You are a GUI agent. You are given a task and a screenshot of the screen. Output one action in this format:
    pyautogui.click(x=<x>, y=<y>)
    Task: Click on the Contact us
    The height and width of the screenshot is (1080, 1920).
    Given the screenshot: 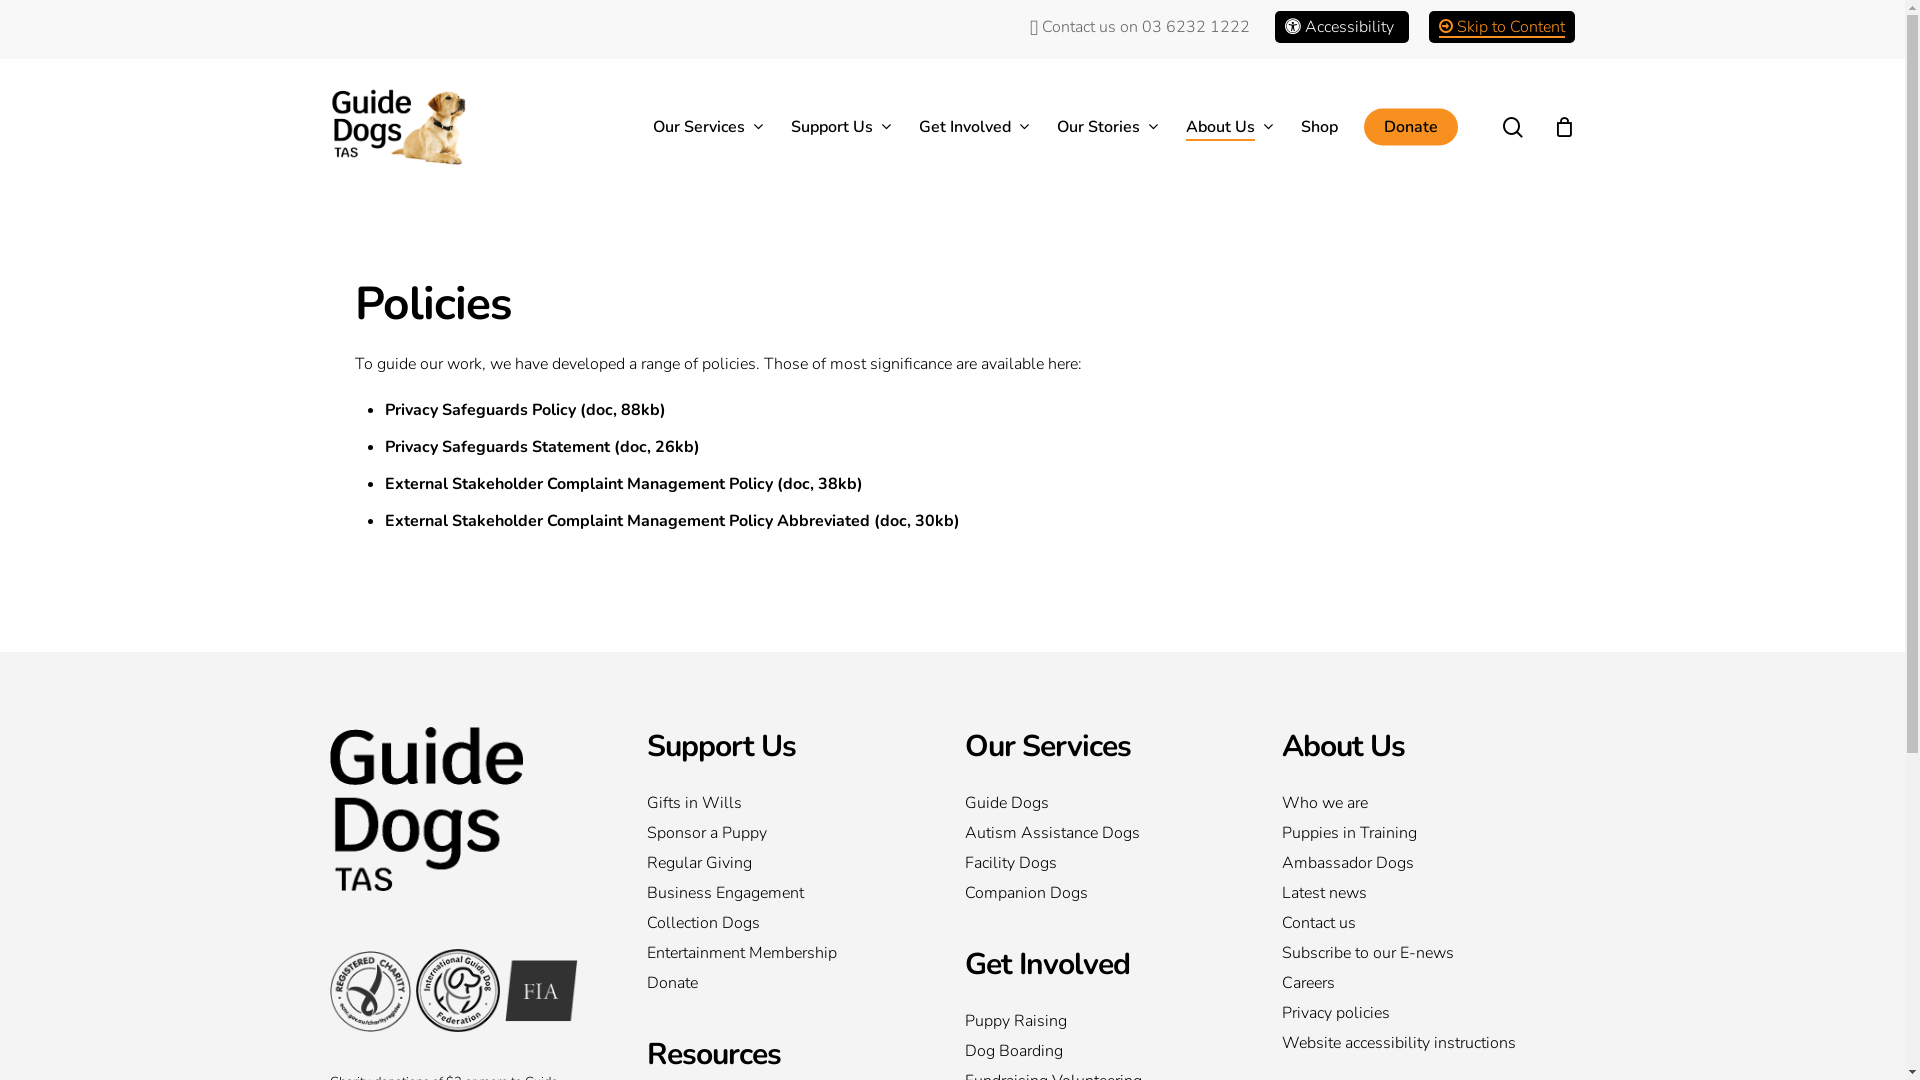 What is the action you would take?
    pyautogui.click(x=1408, y=923)
    